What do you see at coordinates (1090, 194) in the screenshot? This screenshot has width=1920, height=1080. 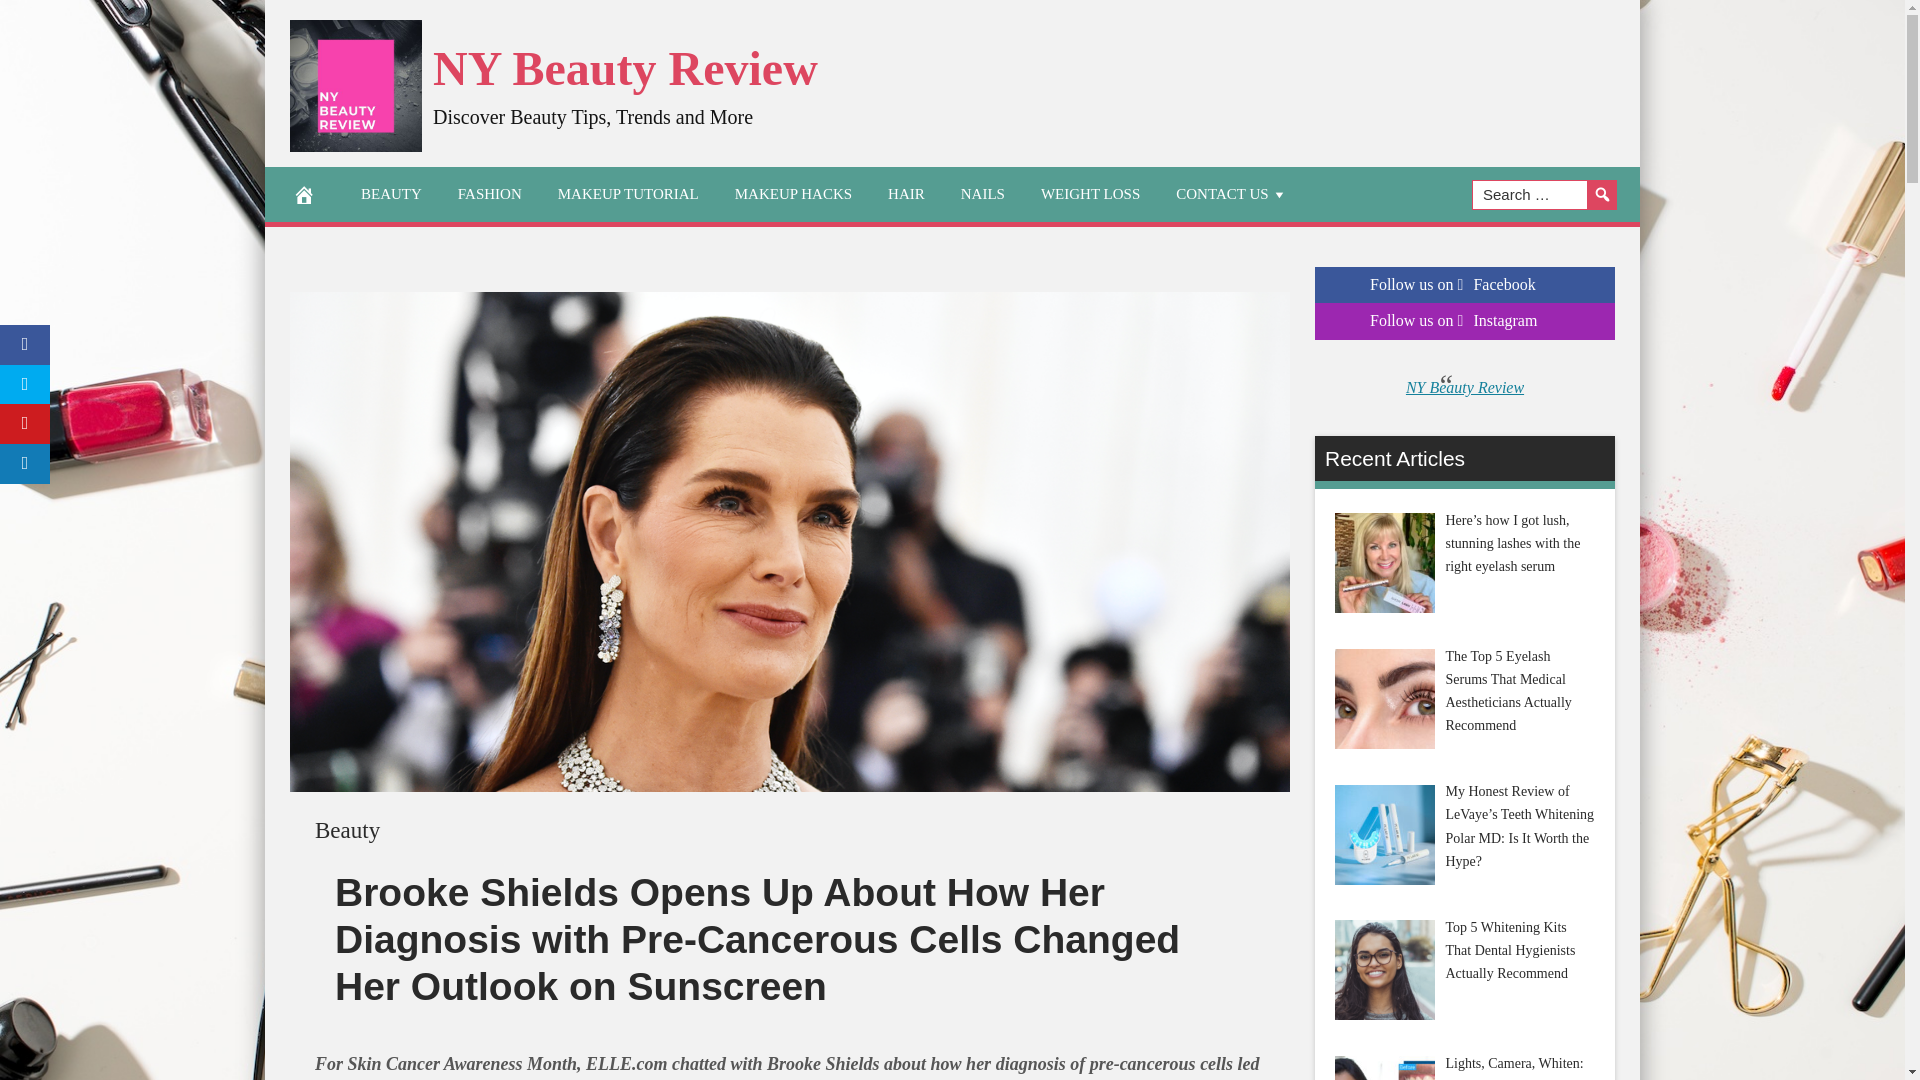 I see `WEIGHT LOSS` at bounding box center [1090, 194].